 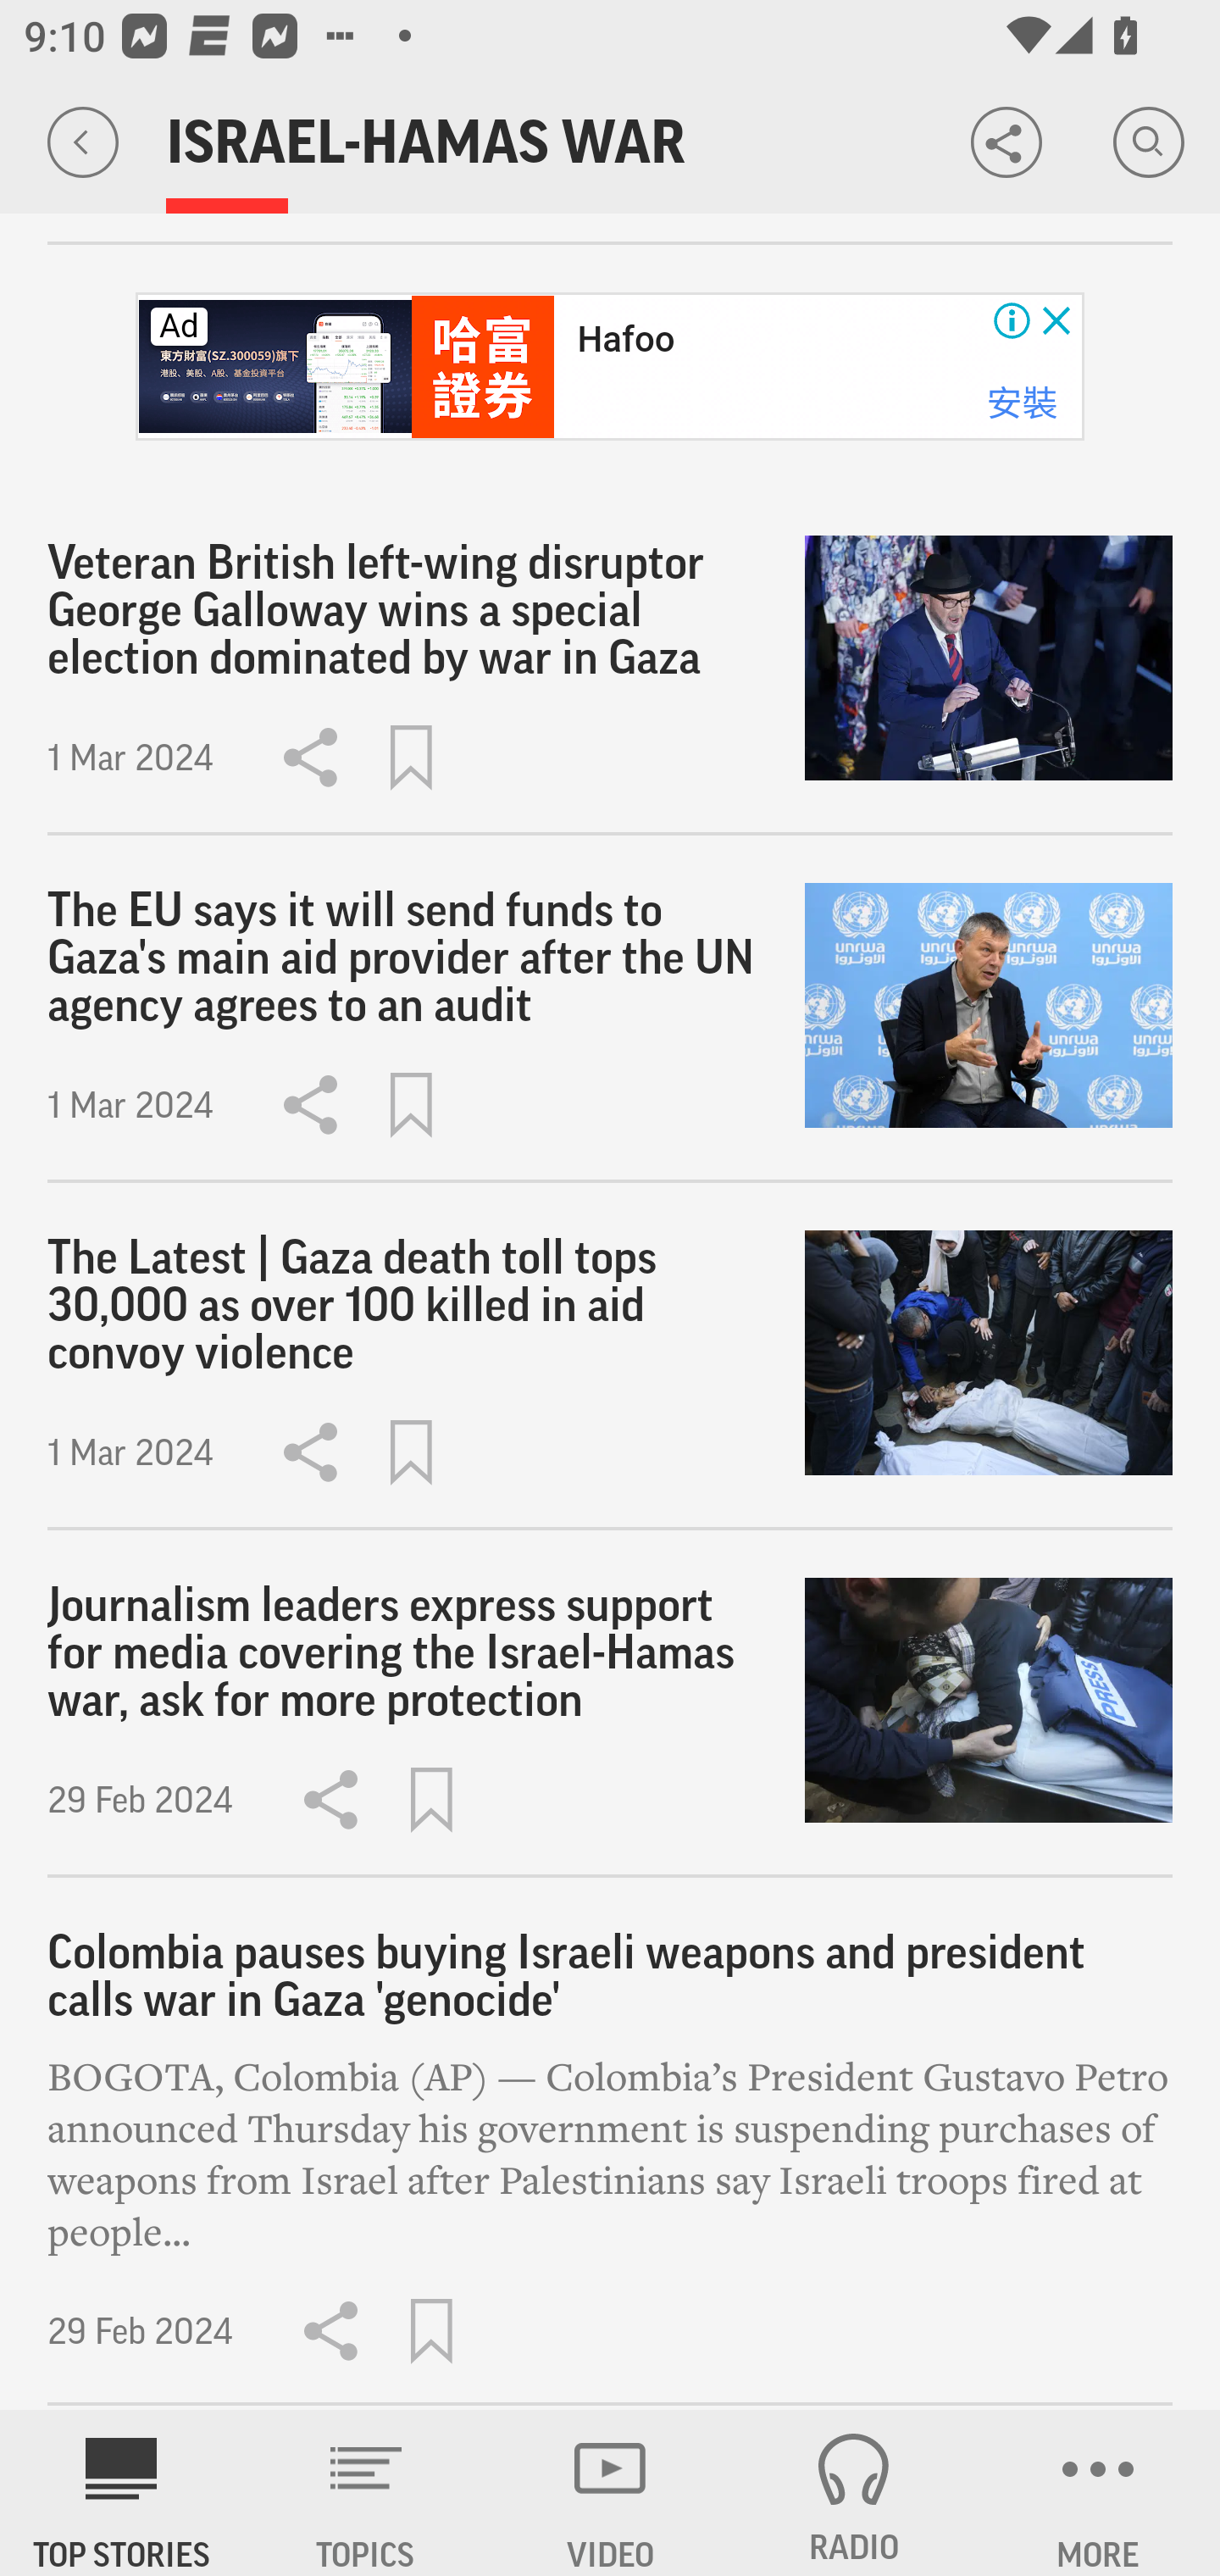 What do you see at coordinates (1022, 402) in the screenshot?
I see `安裝` at bounding box center [1022, 402].